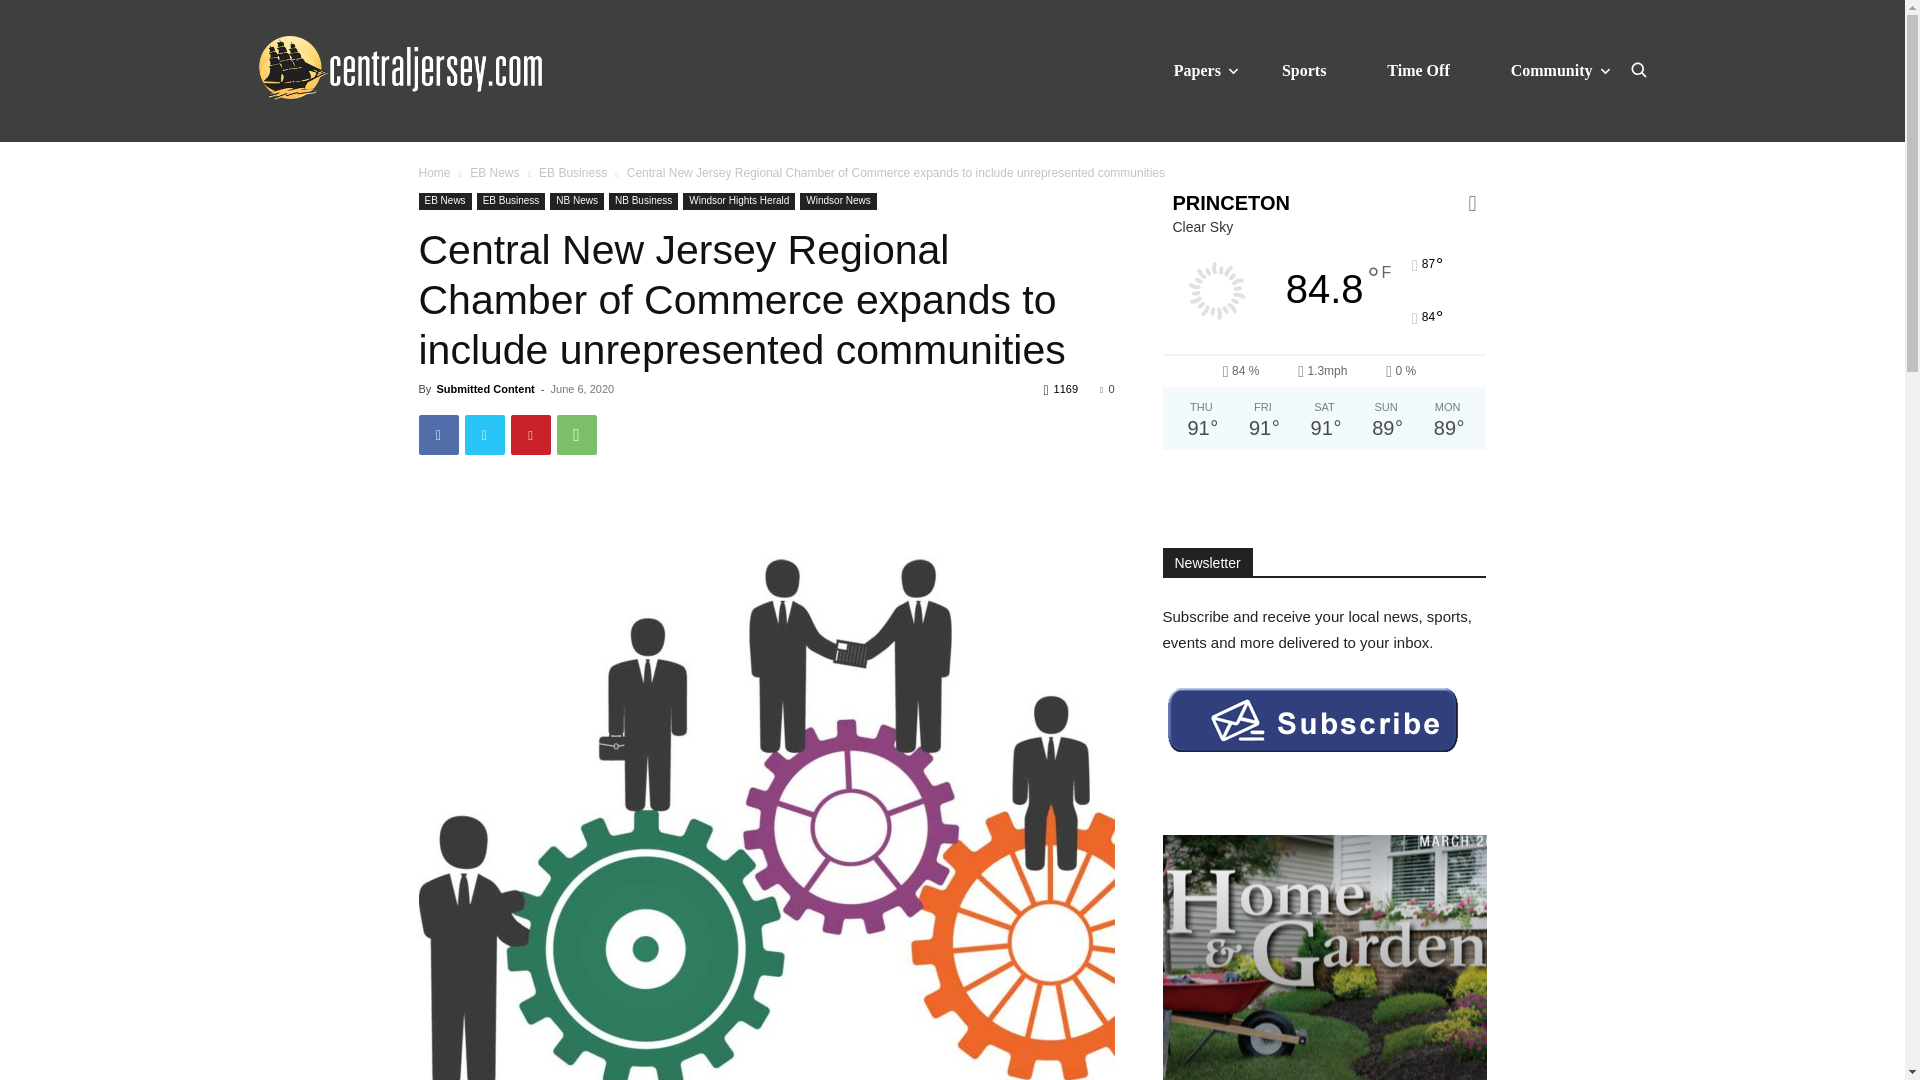 Image resolution: width=1920 pixels, height=1080 pixels. What do you see at coordinates (1418, 70) in the screenshot?
I see `Time Off` at bounding box center [1418, 70].